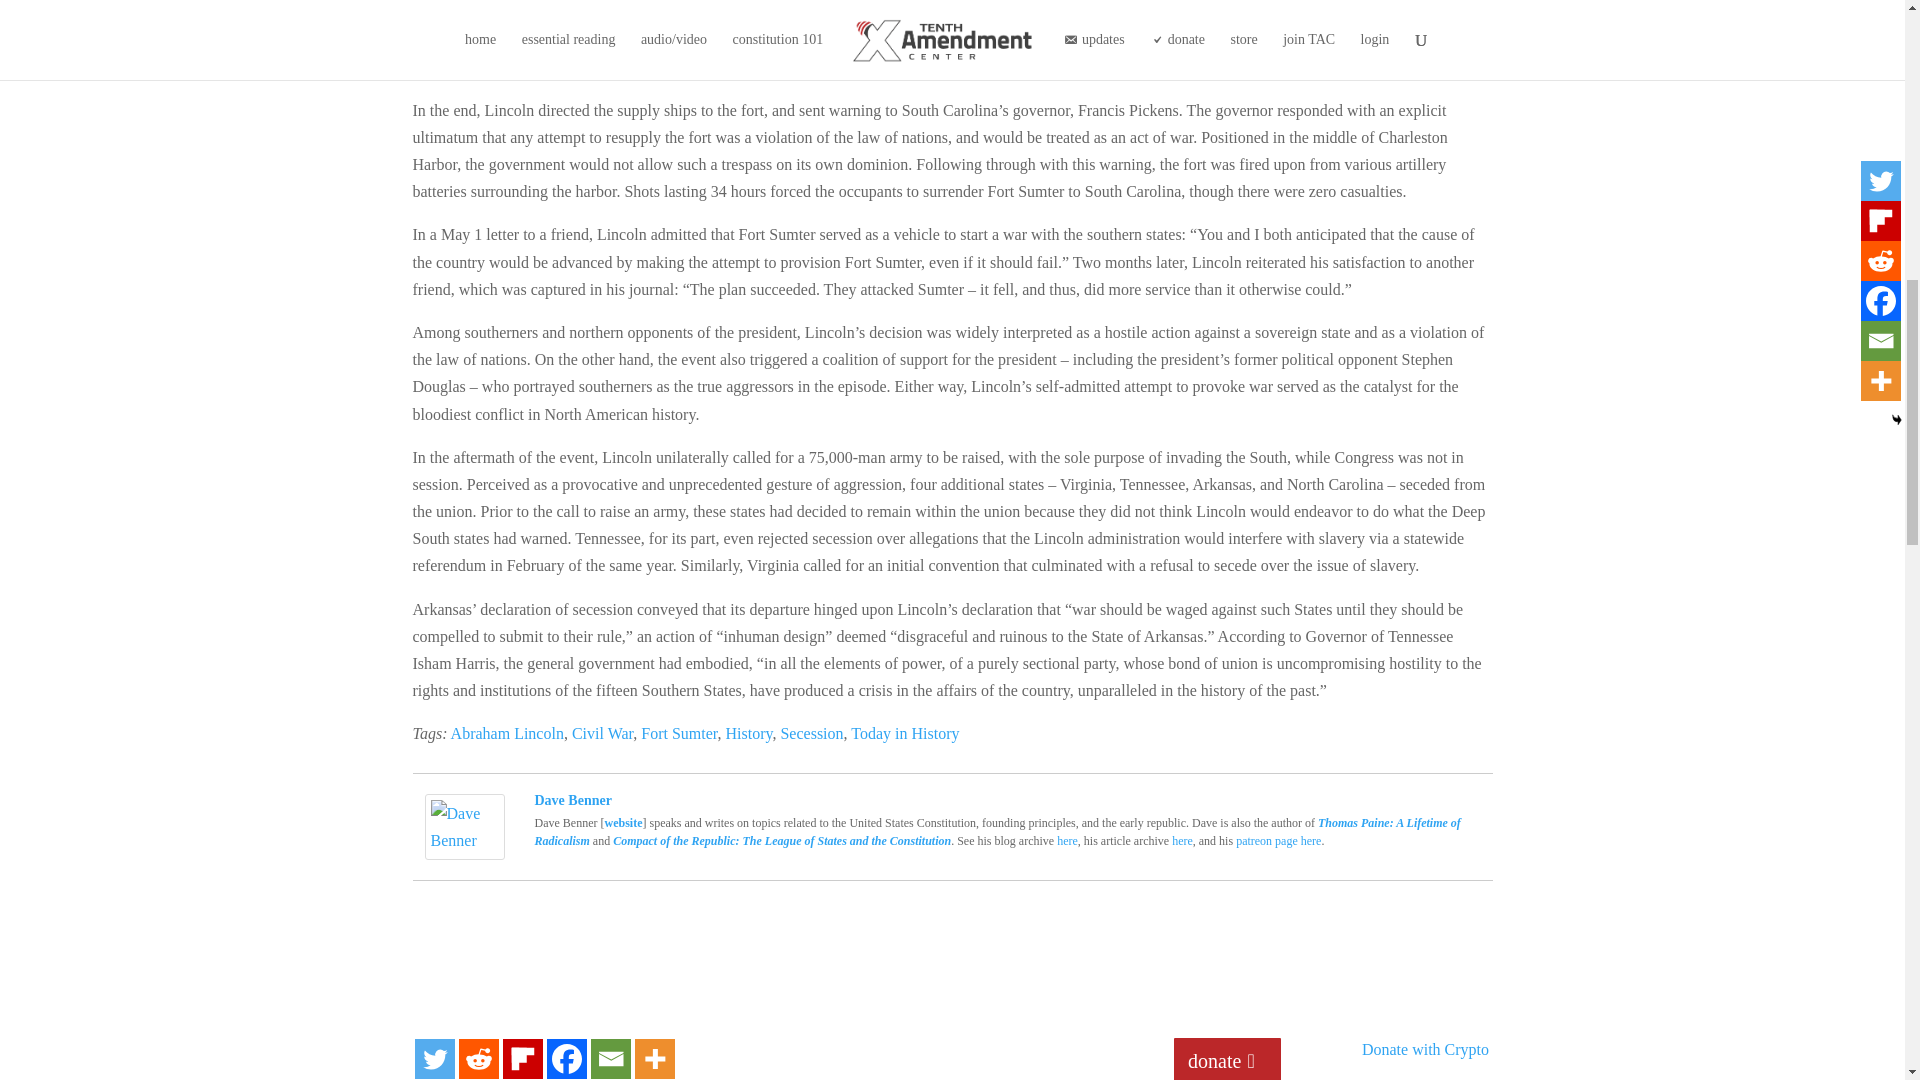 This screenshot has width=1920, height=1080. What do you see at coordinates (521, 1058) in the screenshot?
I see `Flipboard` at bounding box center [521, 1058].